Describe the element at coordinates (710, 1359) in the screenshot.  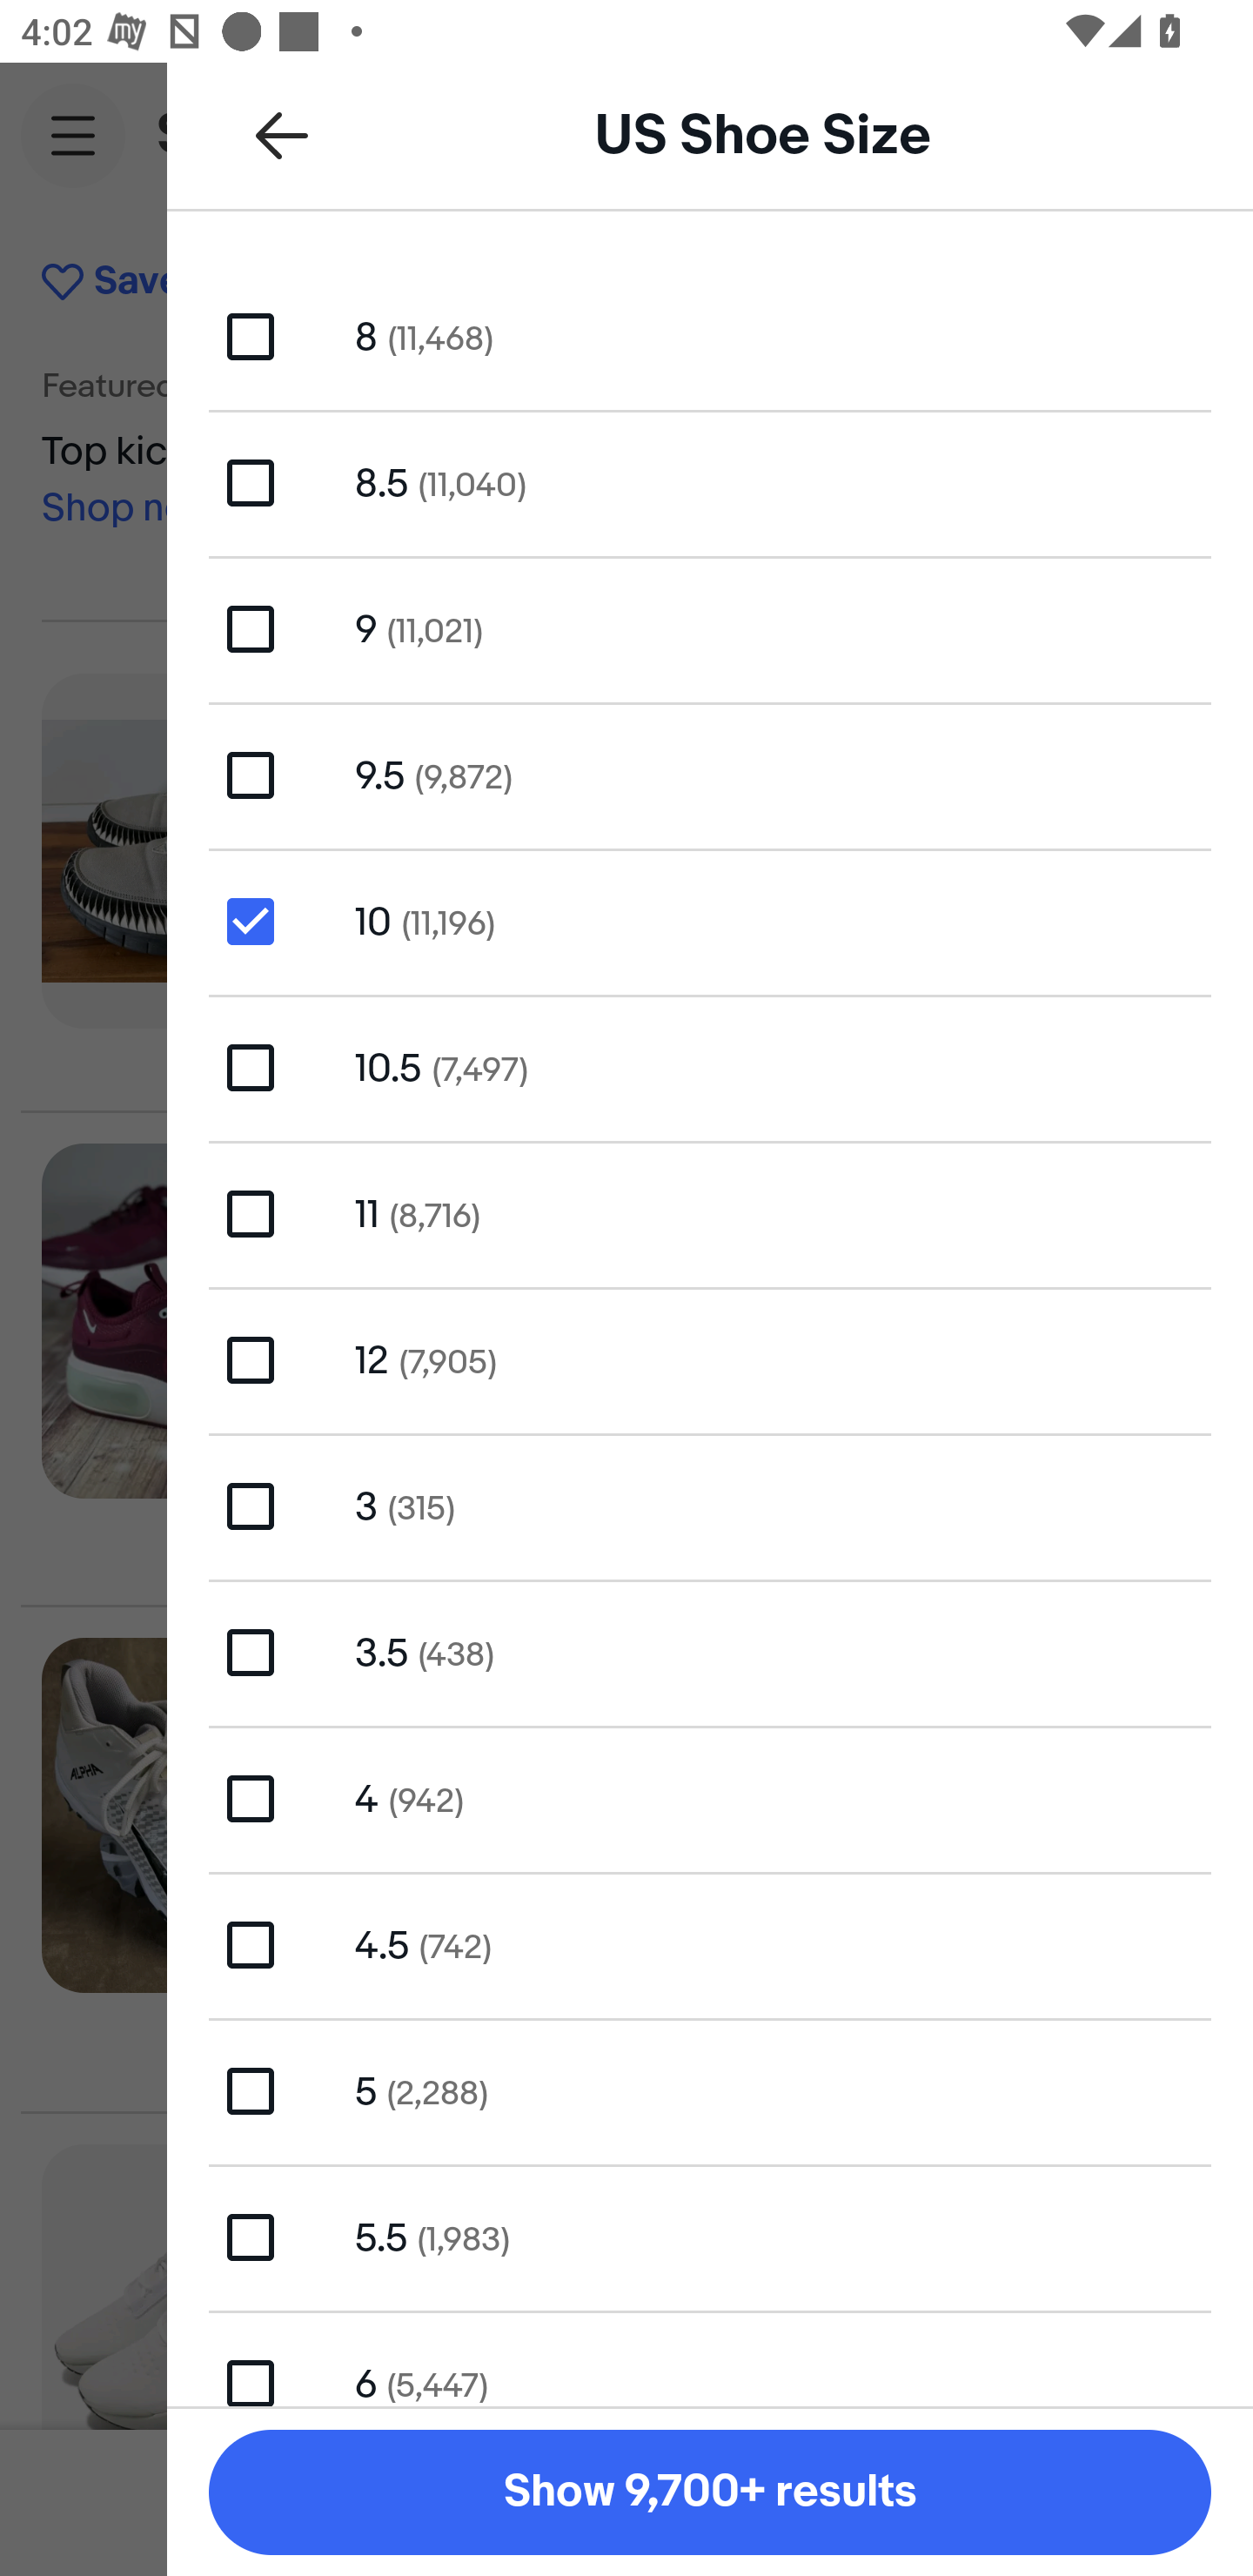
I see `12 (7,905)` at that location.